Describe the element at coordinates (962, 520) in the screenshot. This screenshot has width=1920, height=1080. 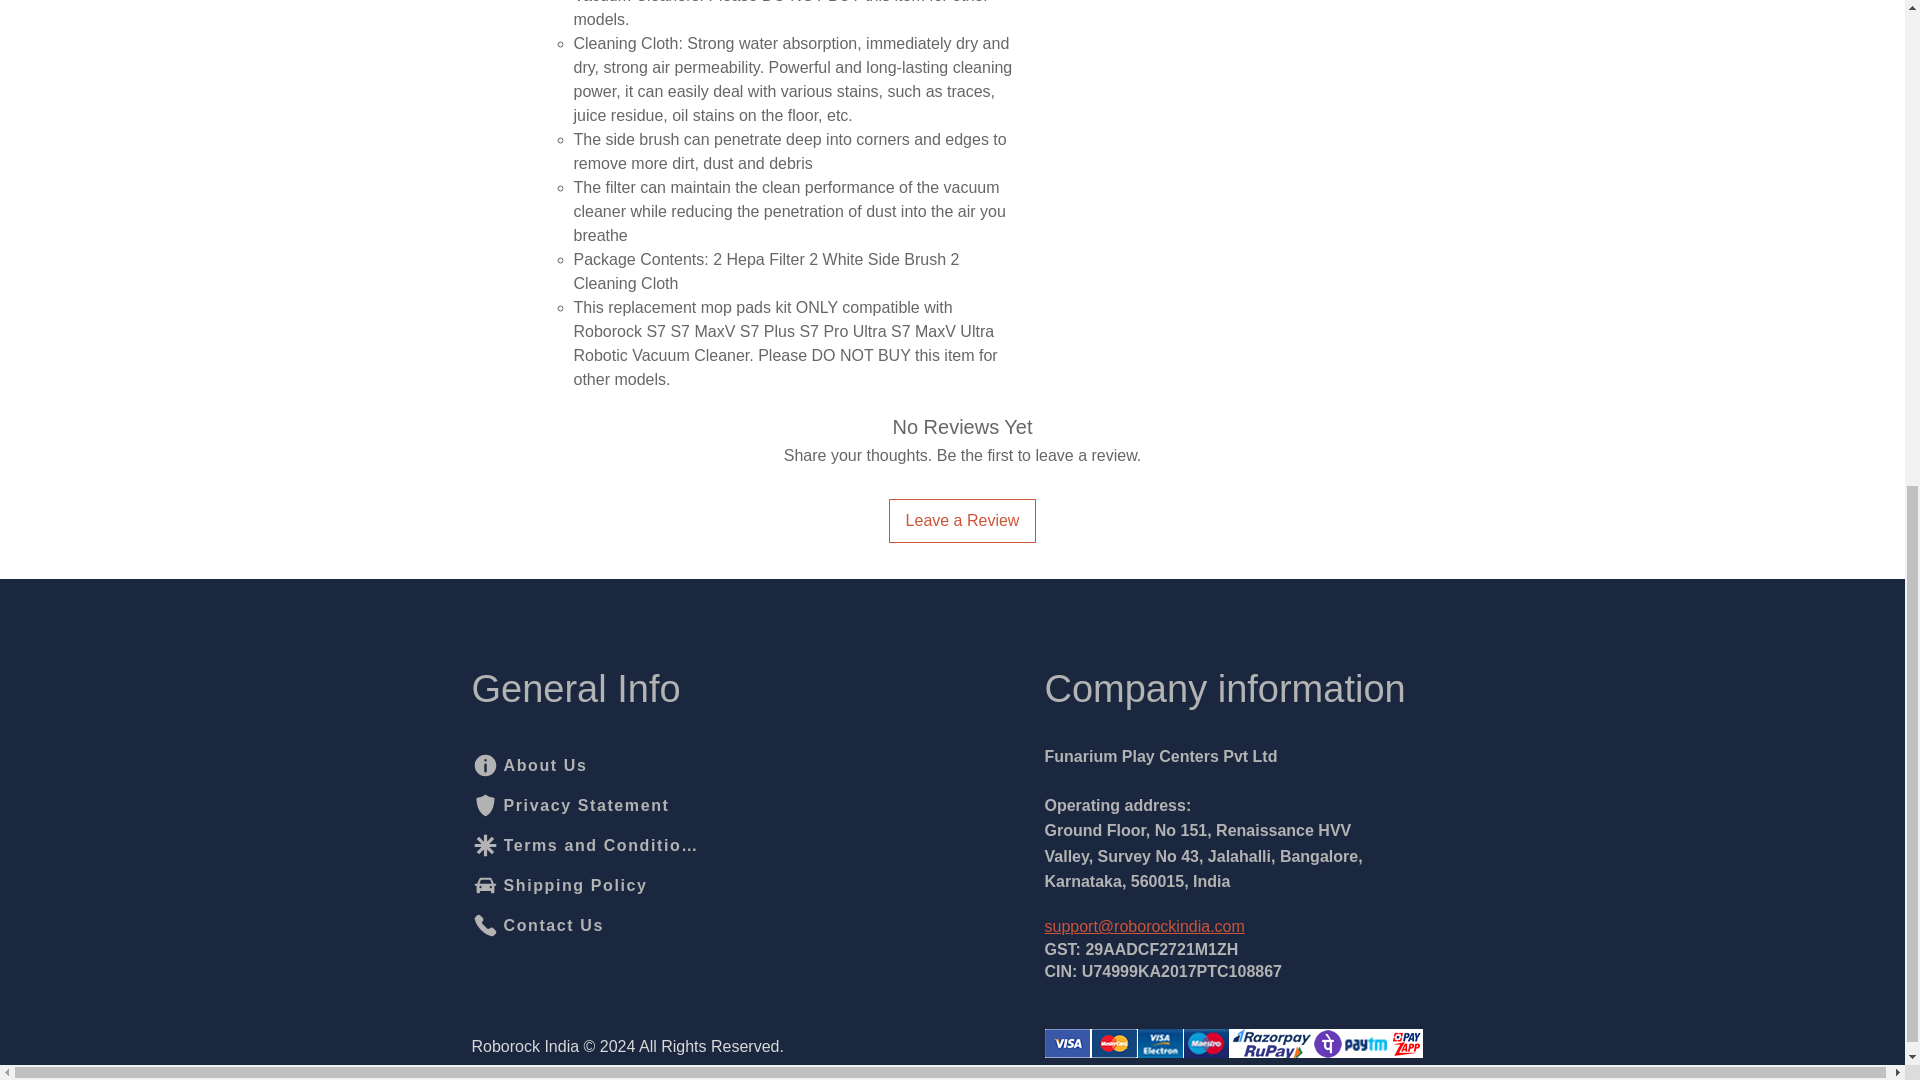
I see `Leave a Review` at that location.